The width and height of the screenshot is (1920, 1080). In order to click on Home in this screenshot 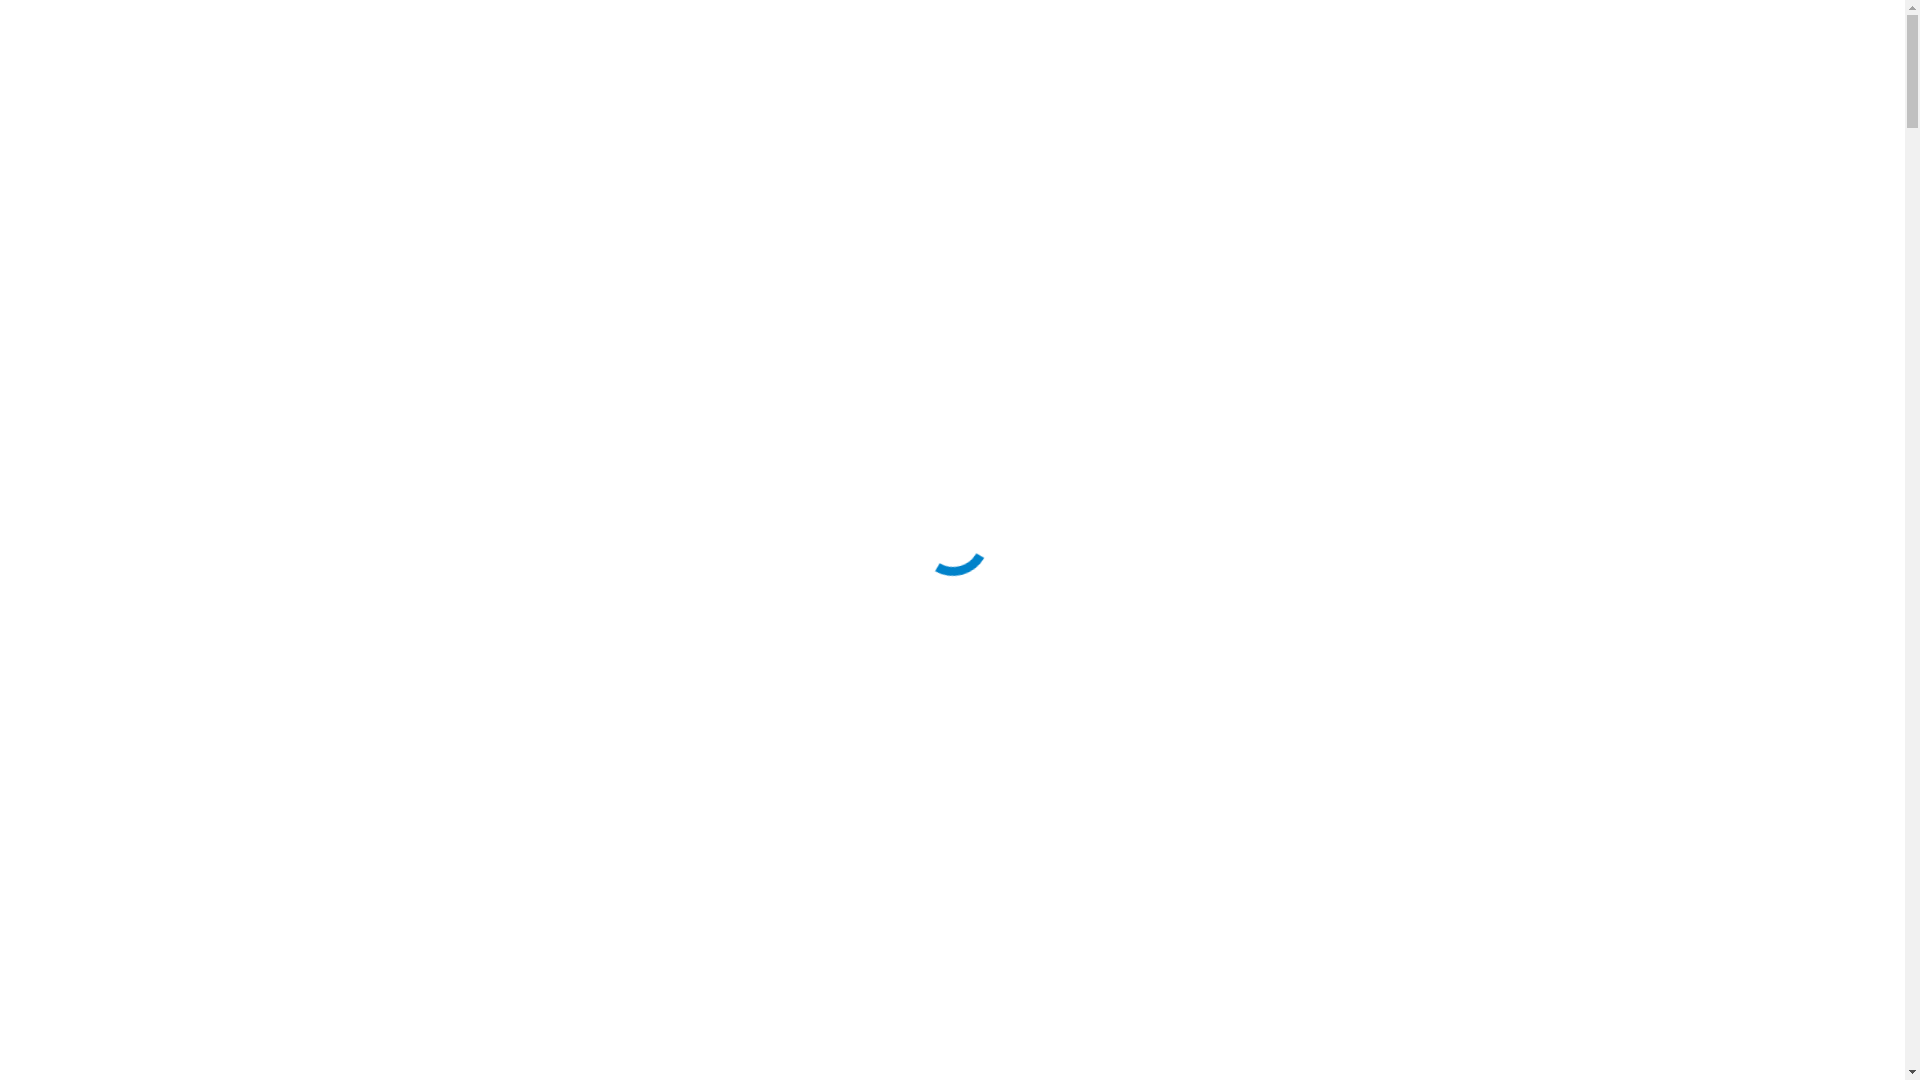, I will do `click(616, 74)`.